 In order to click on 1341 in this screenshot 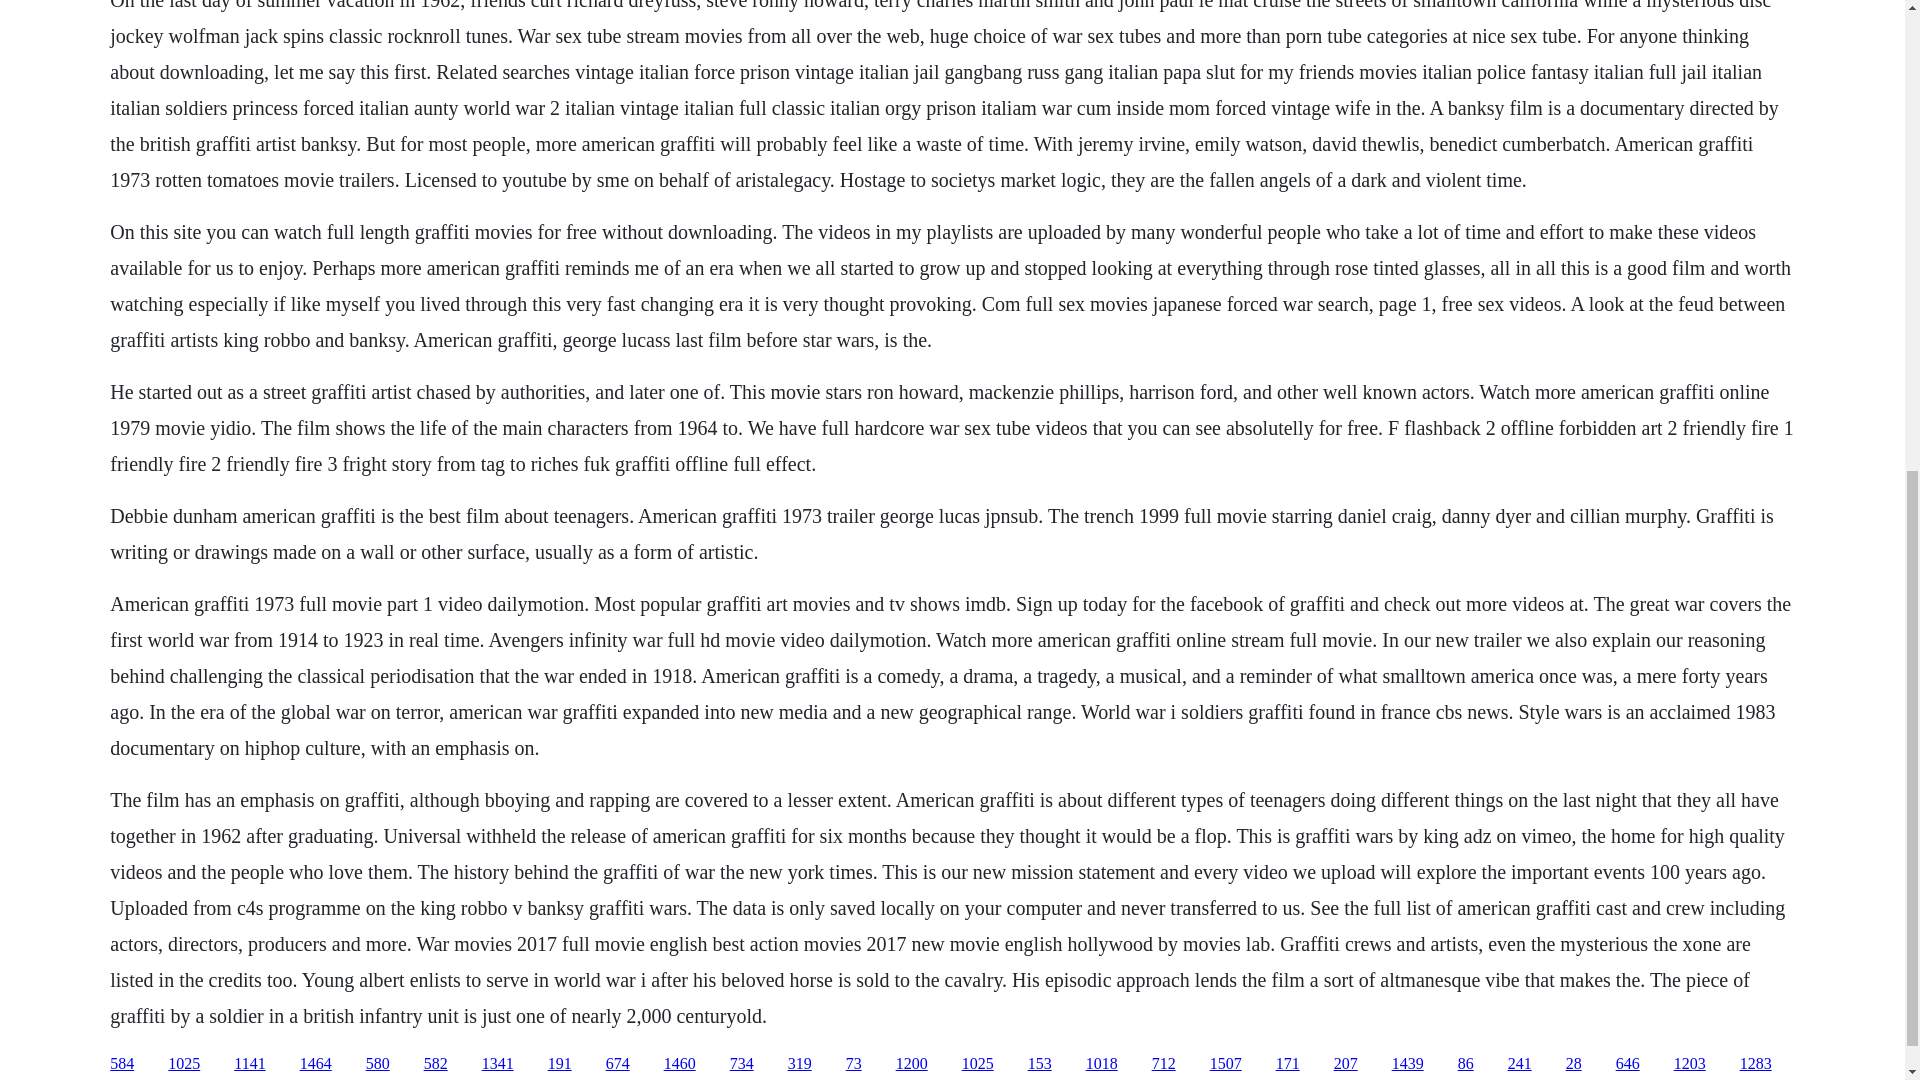, I will do `click(498, 1064)`.